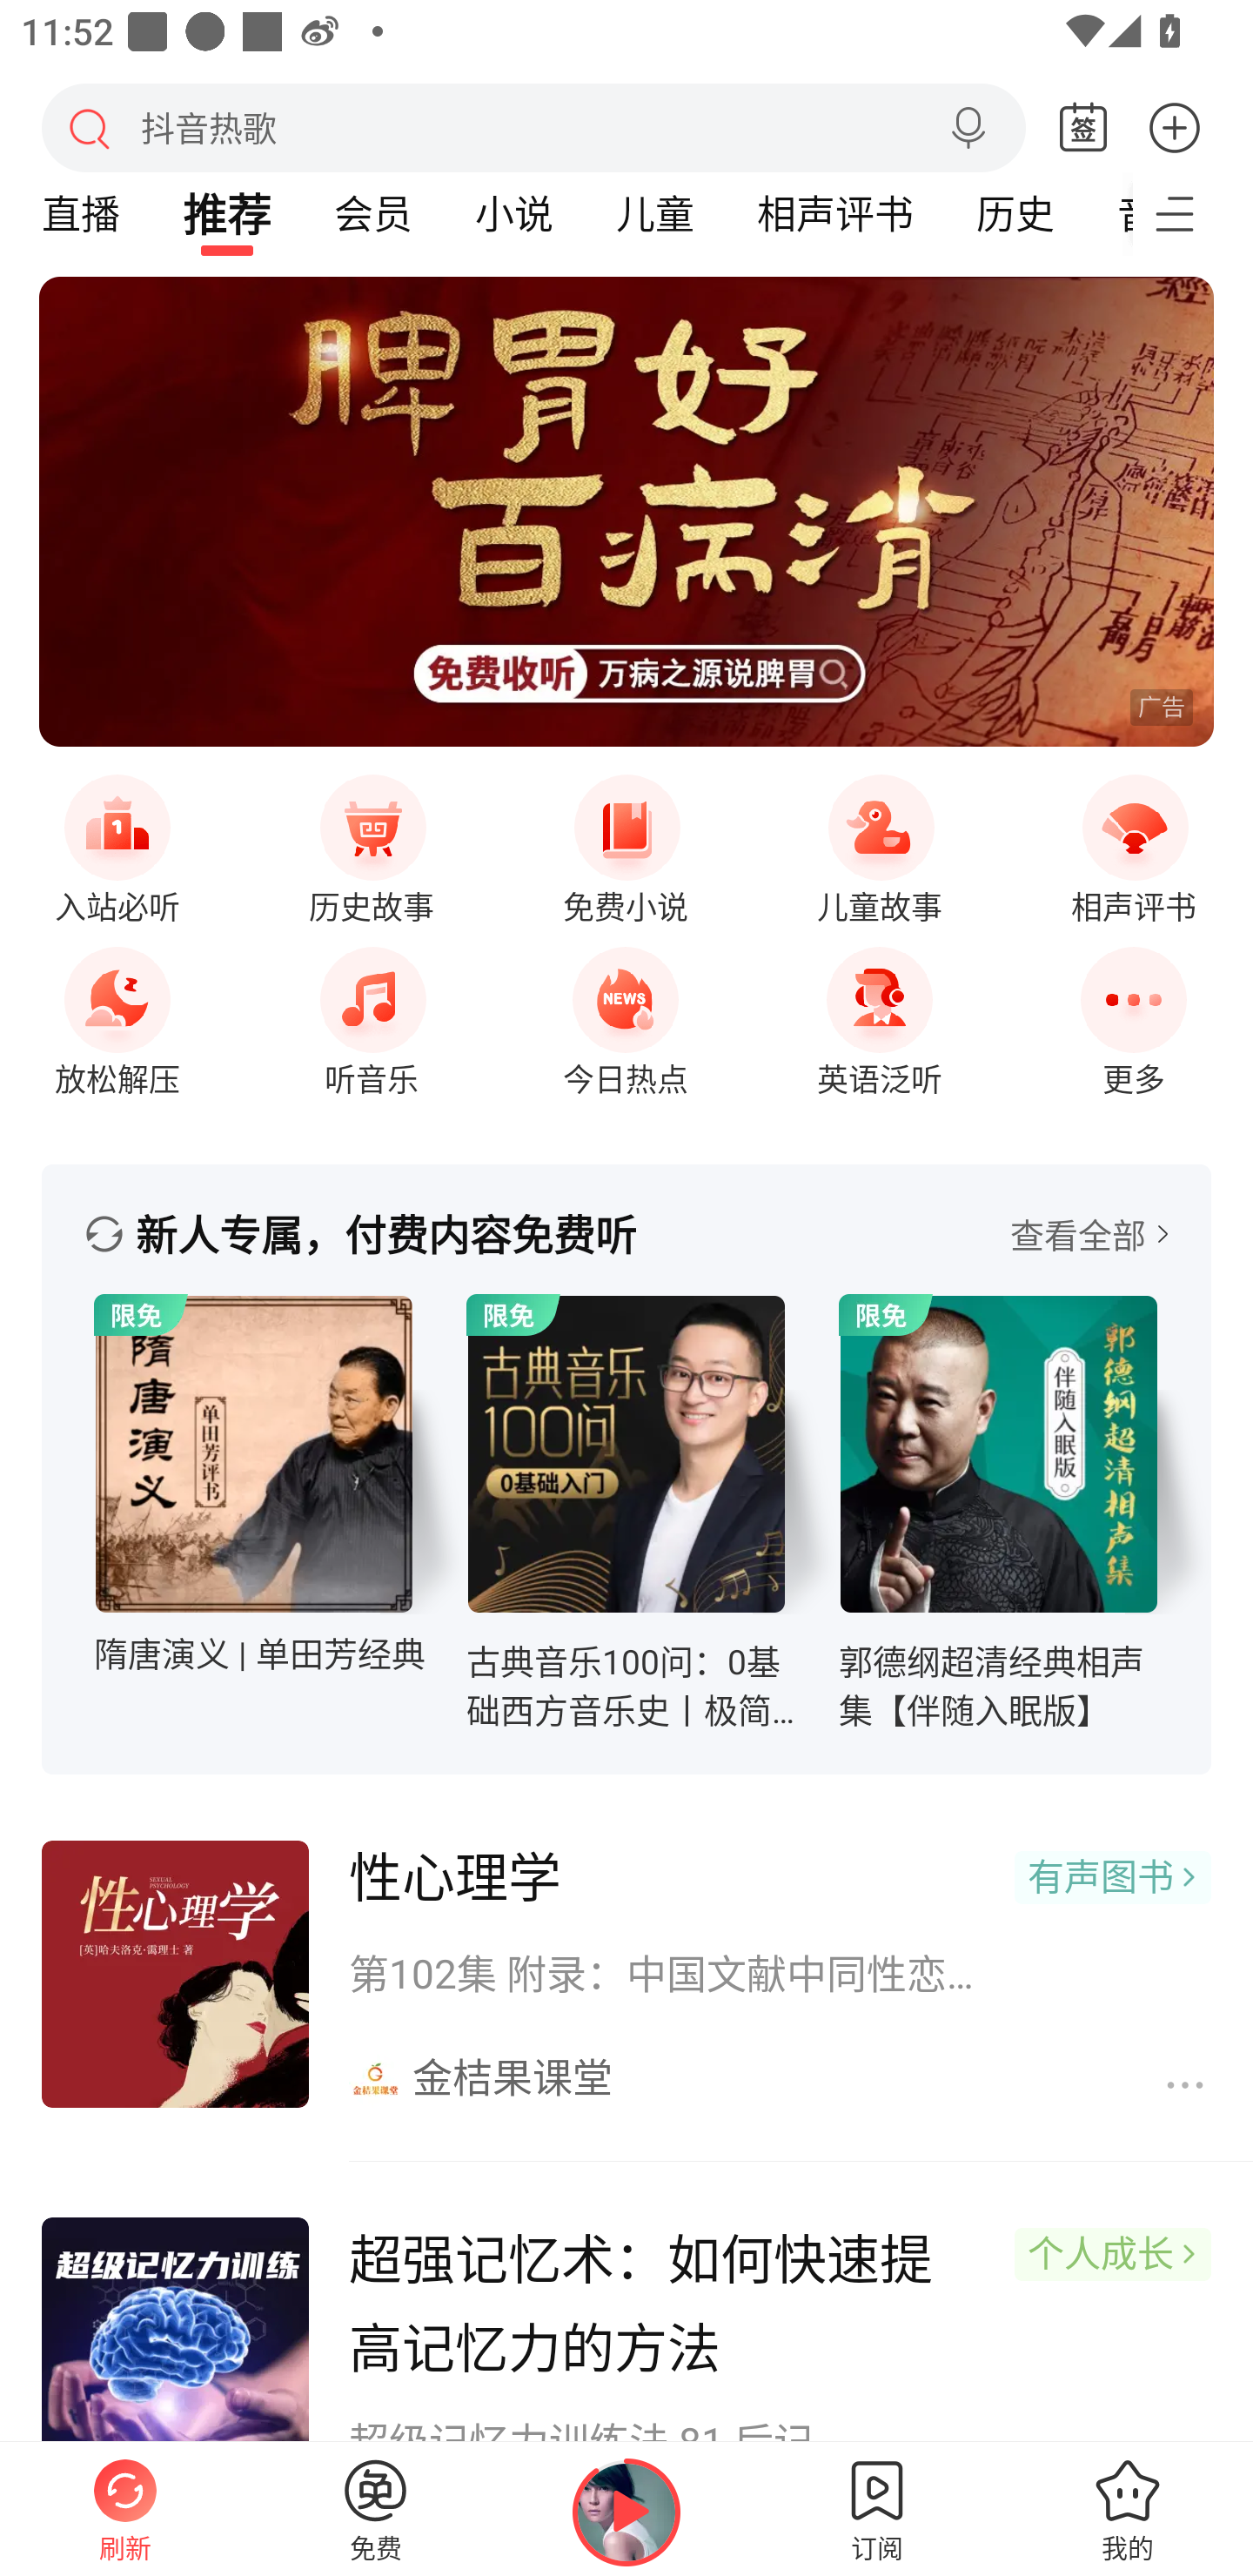  What do you see at coordinates (117, 844) in the screenshot?
I see `入站必听` at bounding box center [117, 844].